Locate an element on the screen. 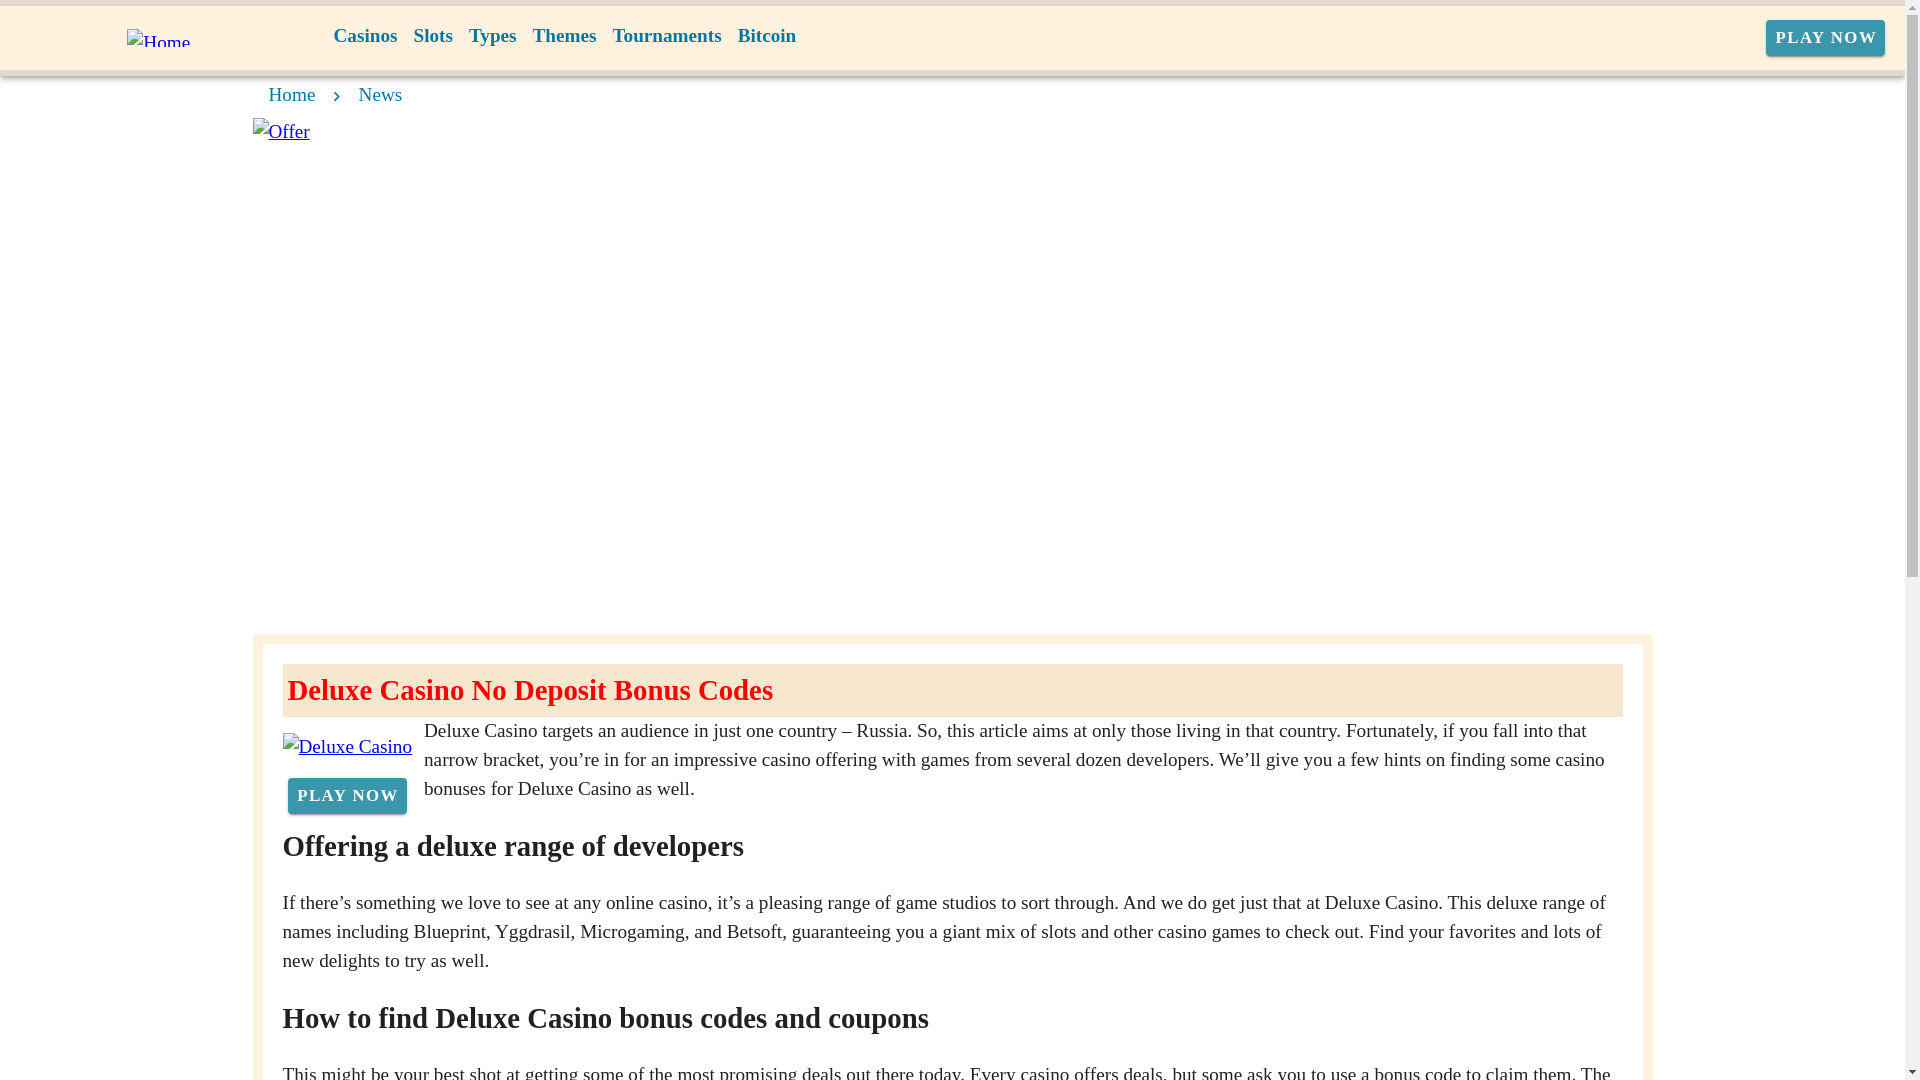 The width and height of the screenshot is (1920, 1080). Slots is located at coordinates (432, 36).